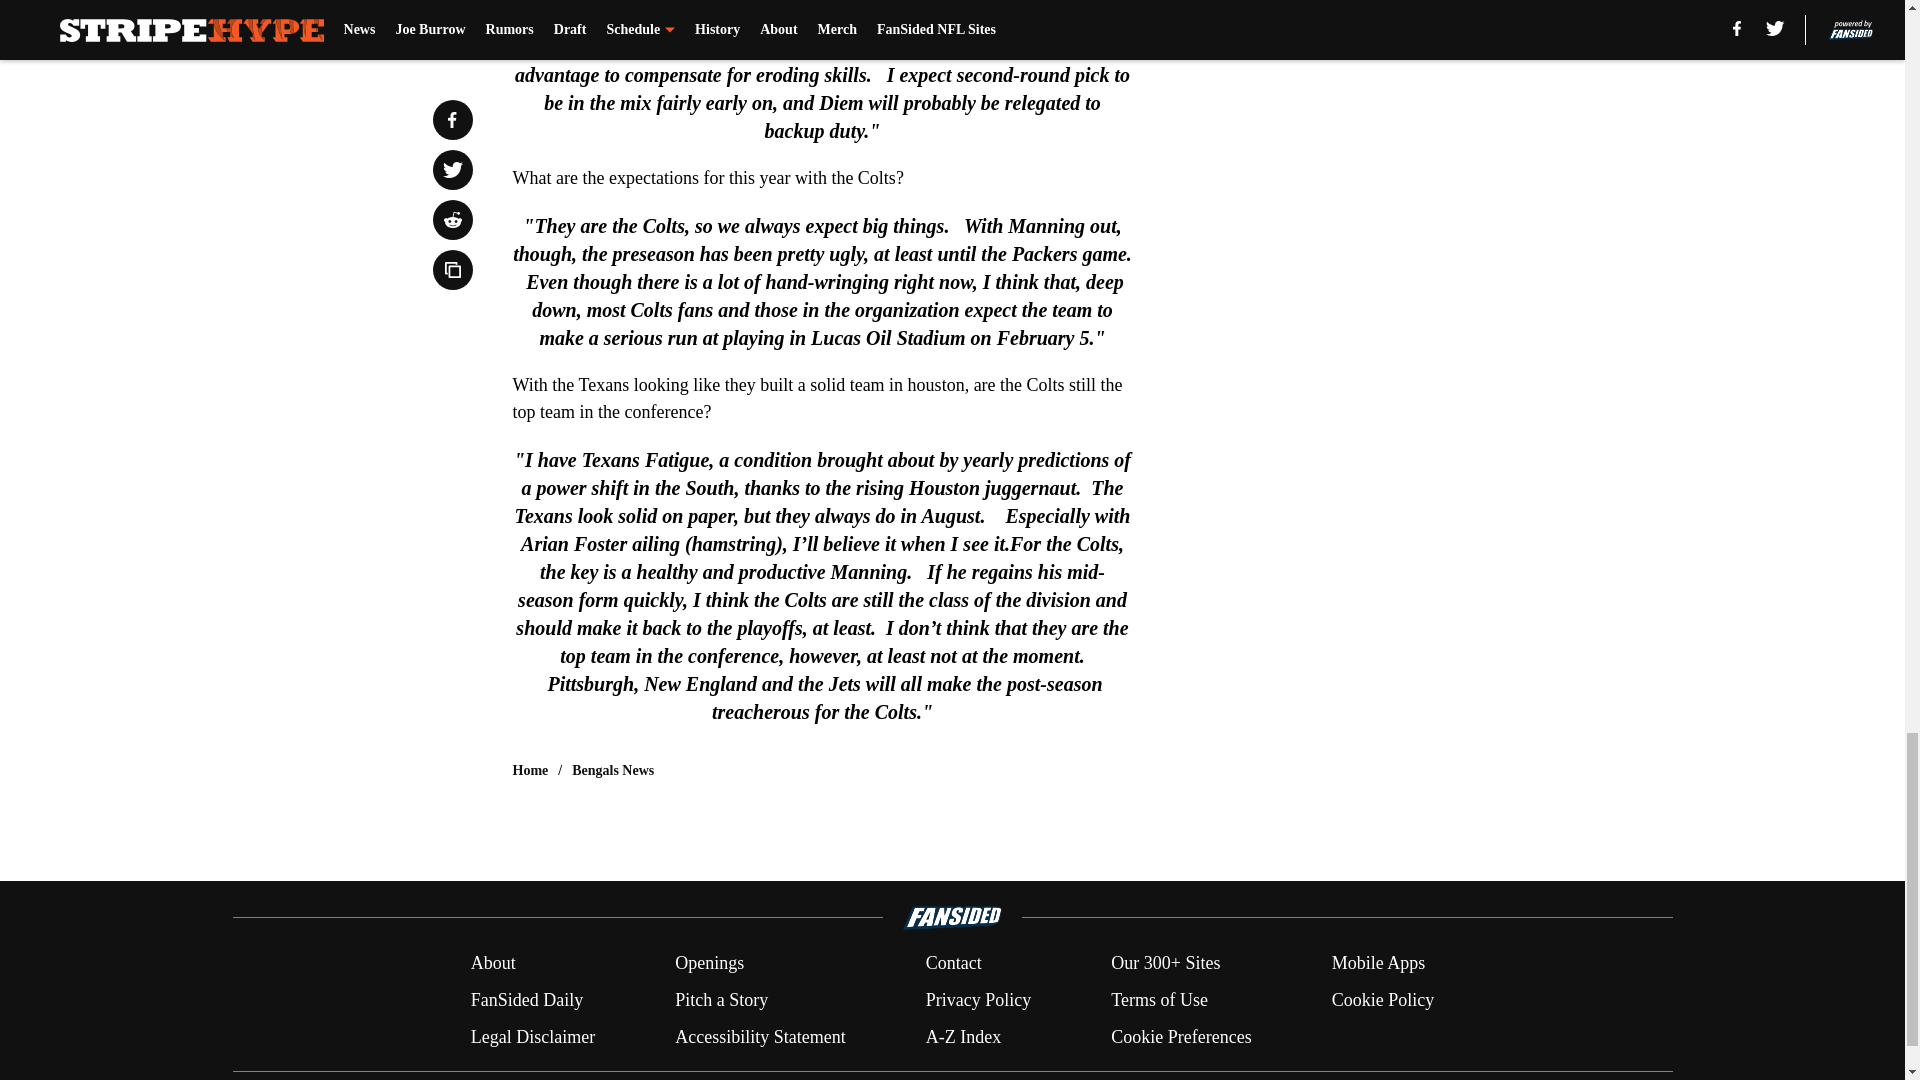 Image resolution: width=1920 pixels, height=1080 pixels. What do you see at coordinates (532, 1036) in the screenshot?
I see `Legal Disclaimer` at bounding box center [532, 1036].